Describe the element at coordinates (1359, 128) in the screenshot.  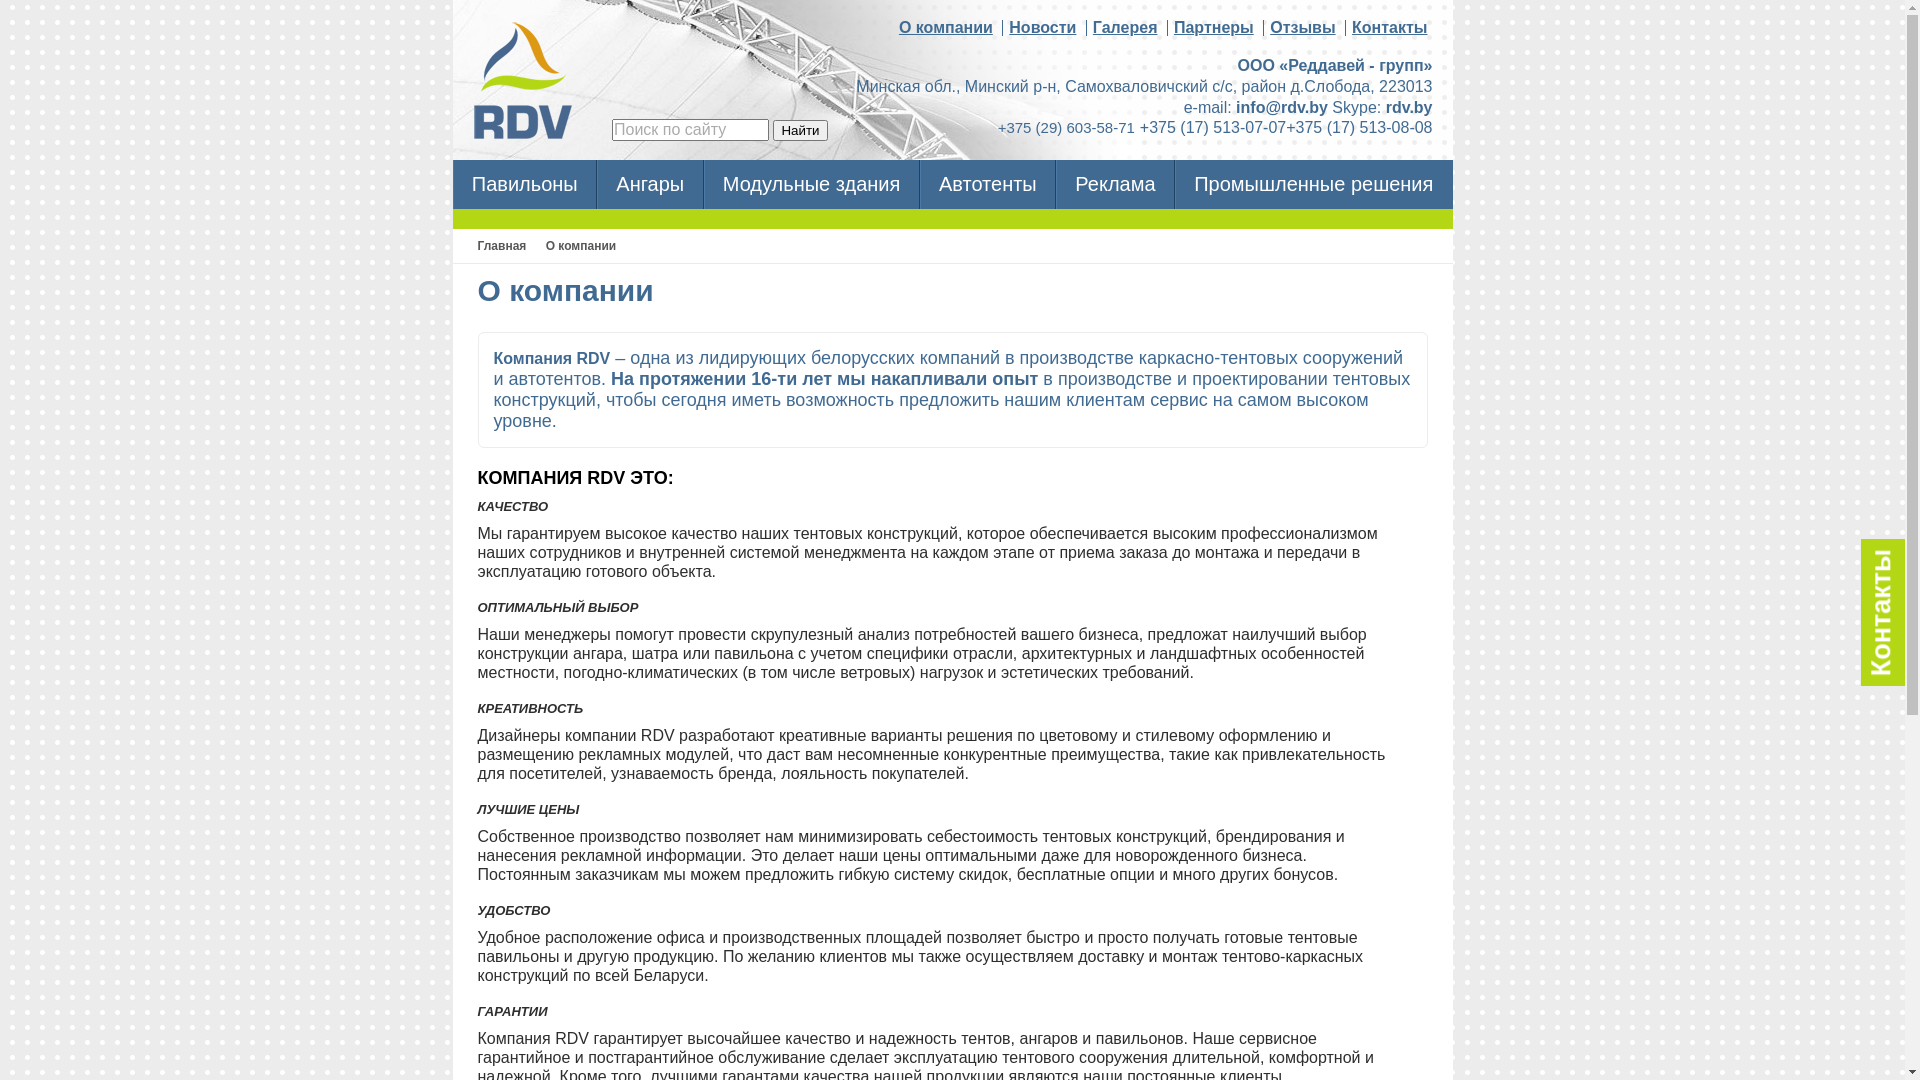
I see `+375 (17) 513-08-08` at that location.